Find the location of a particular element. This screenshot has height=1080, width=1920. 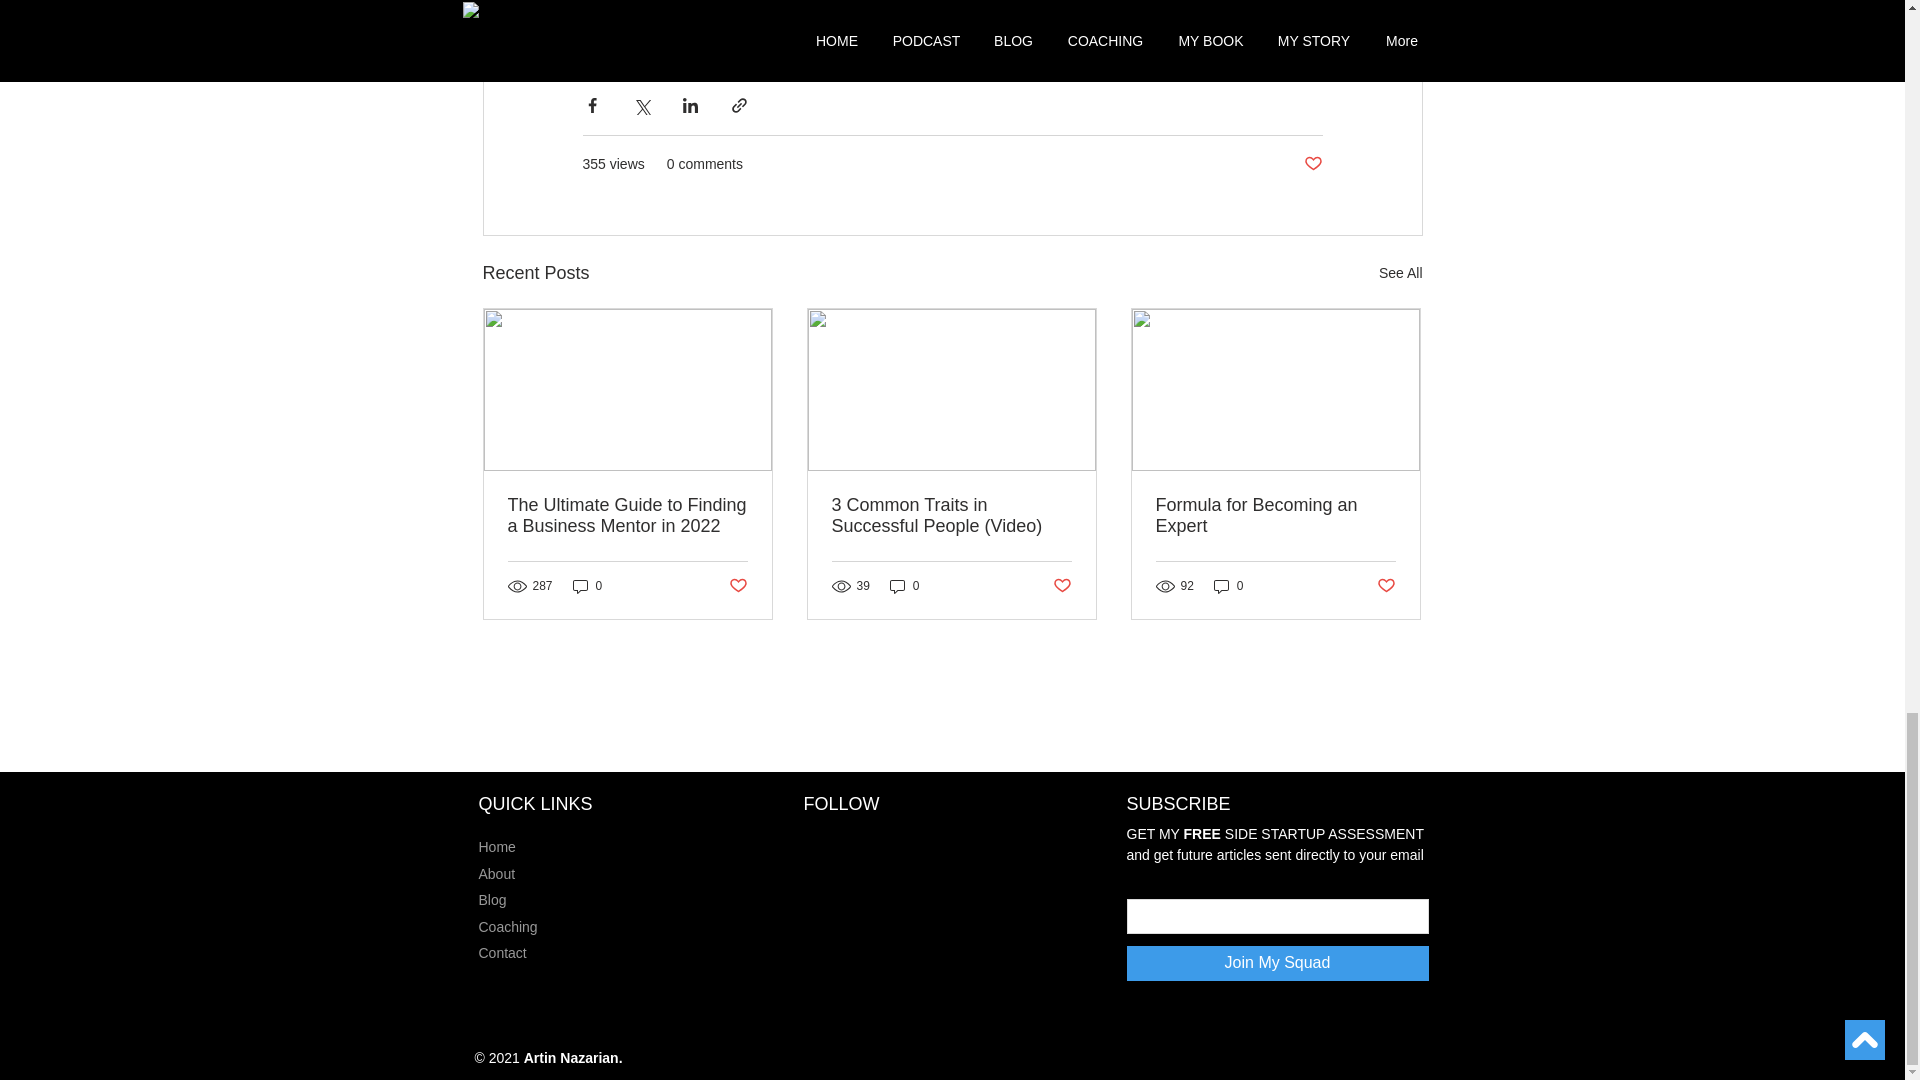

About is located at coordinates (496, 874).